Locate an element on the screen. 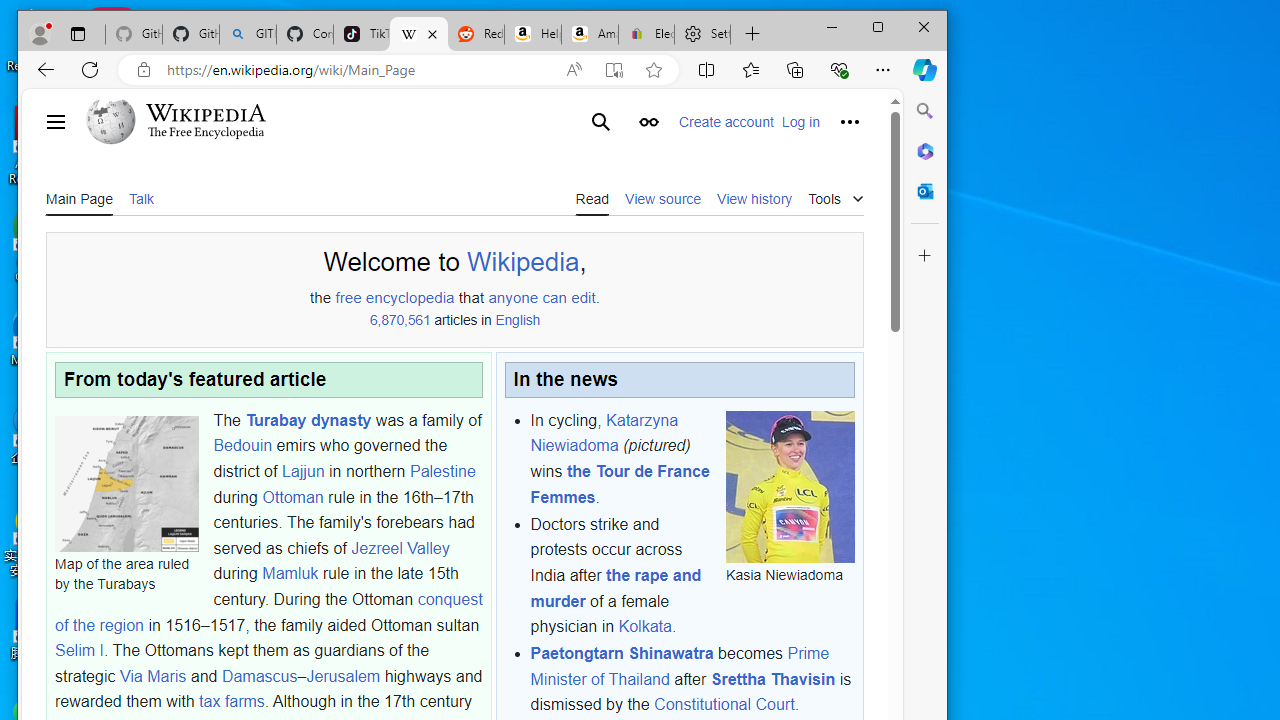  Constitutional Court is located at coordinates (724, 705).